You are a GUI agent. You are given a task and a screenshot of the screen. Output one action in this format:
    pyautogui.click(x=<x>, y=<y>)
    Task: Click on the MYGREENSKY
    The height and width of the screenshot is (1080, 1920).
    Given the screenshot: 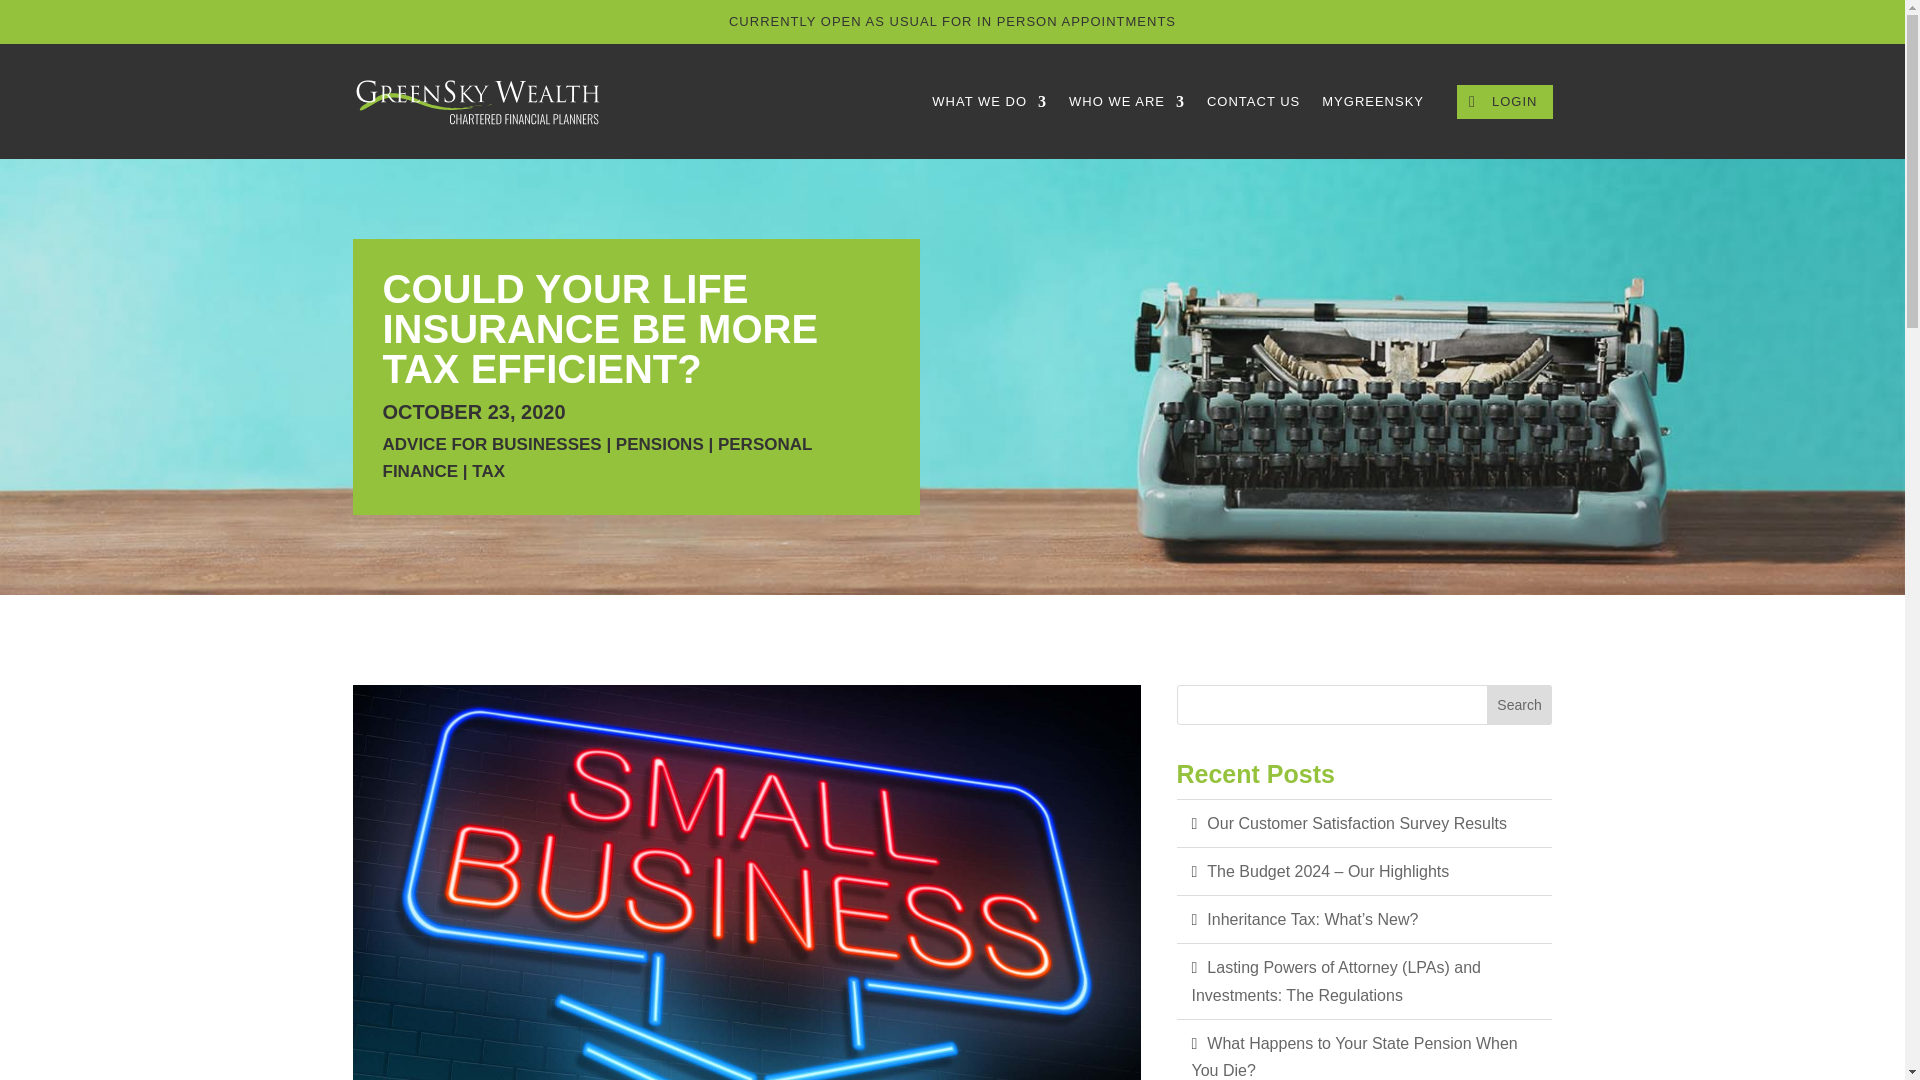 What is the action you would take?
    pyautogui.click(x=1373, y=102)
    